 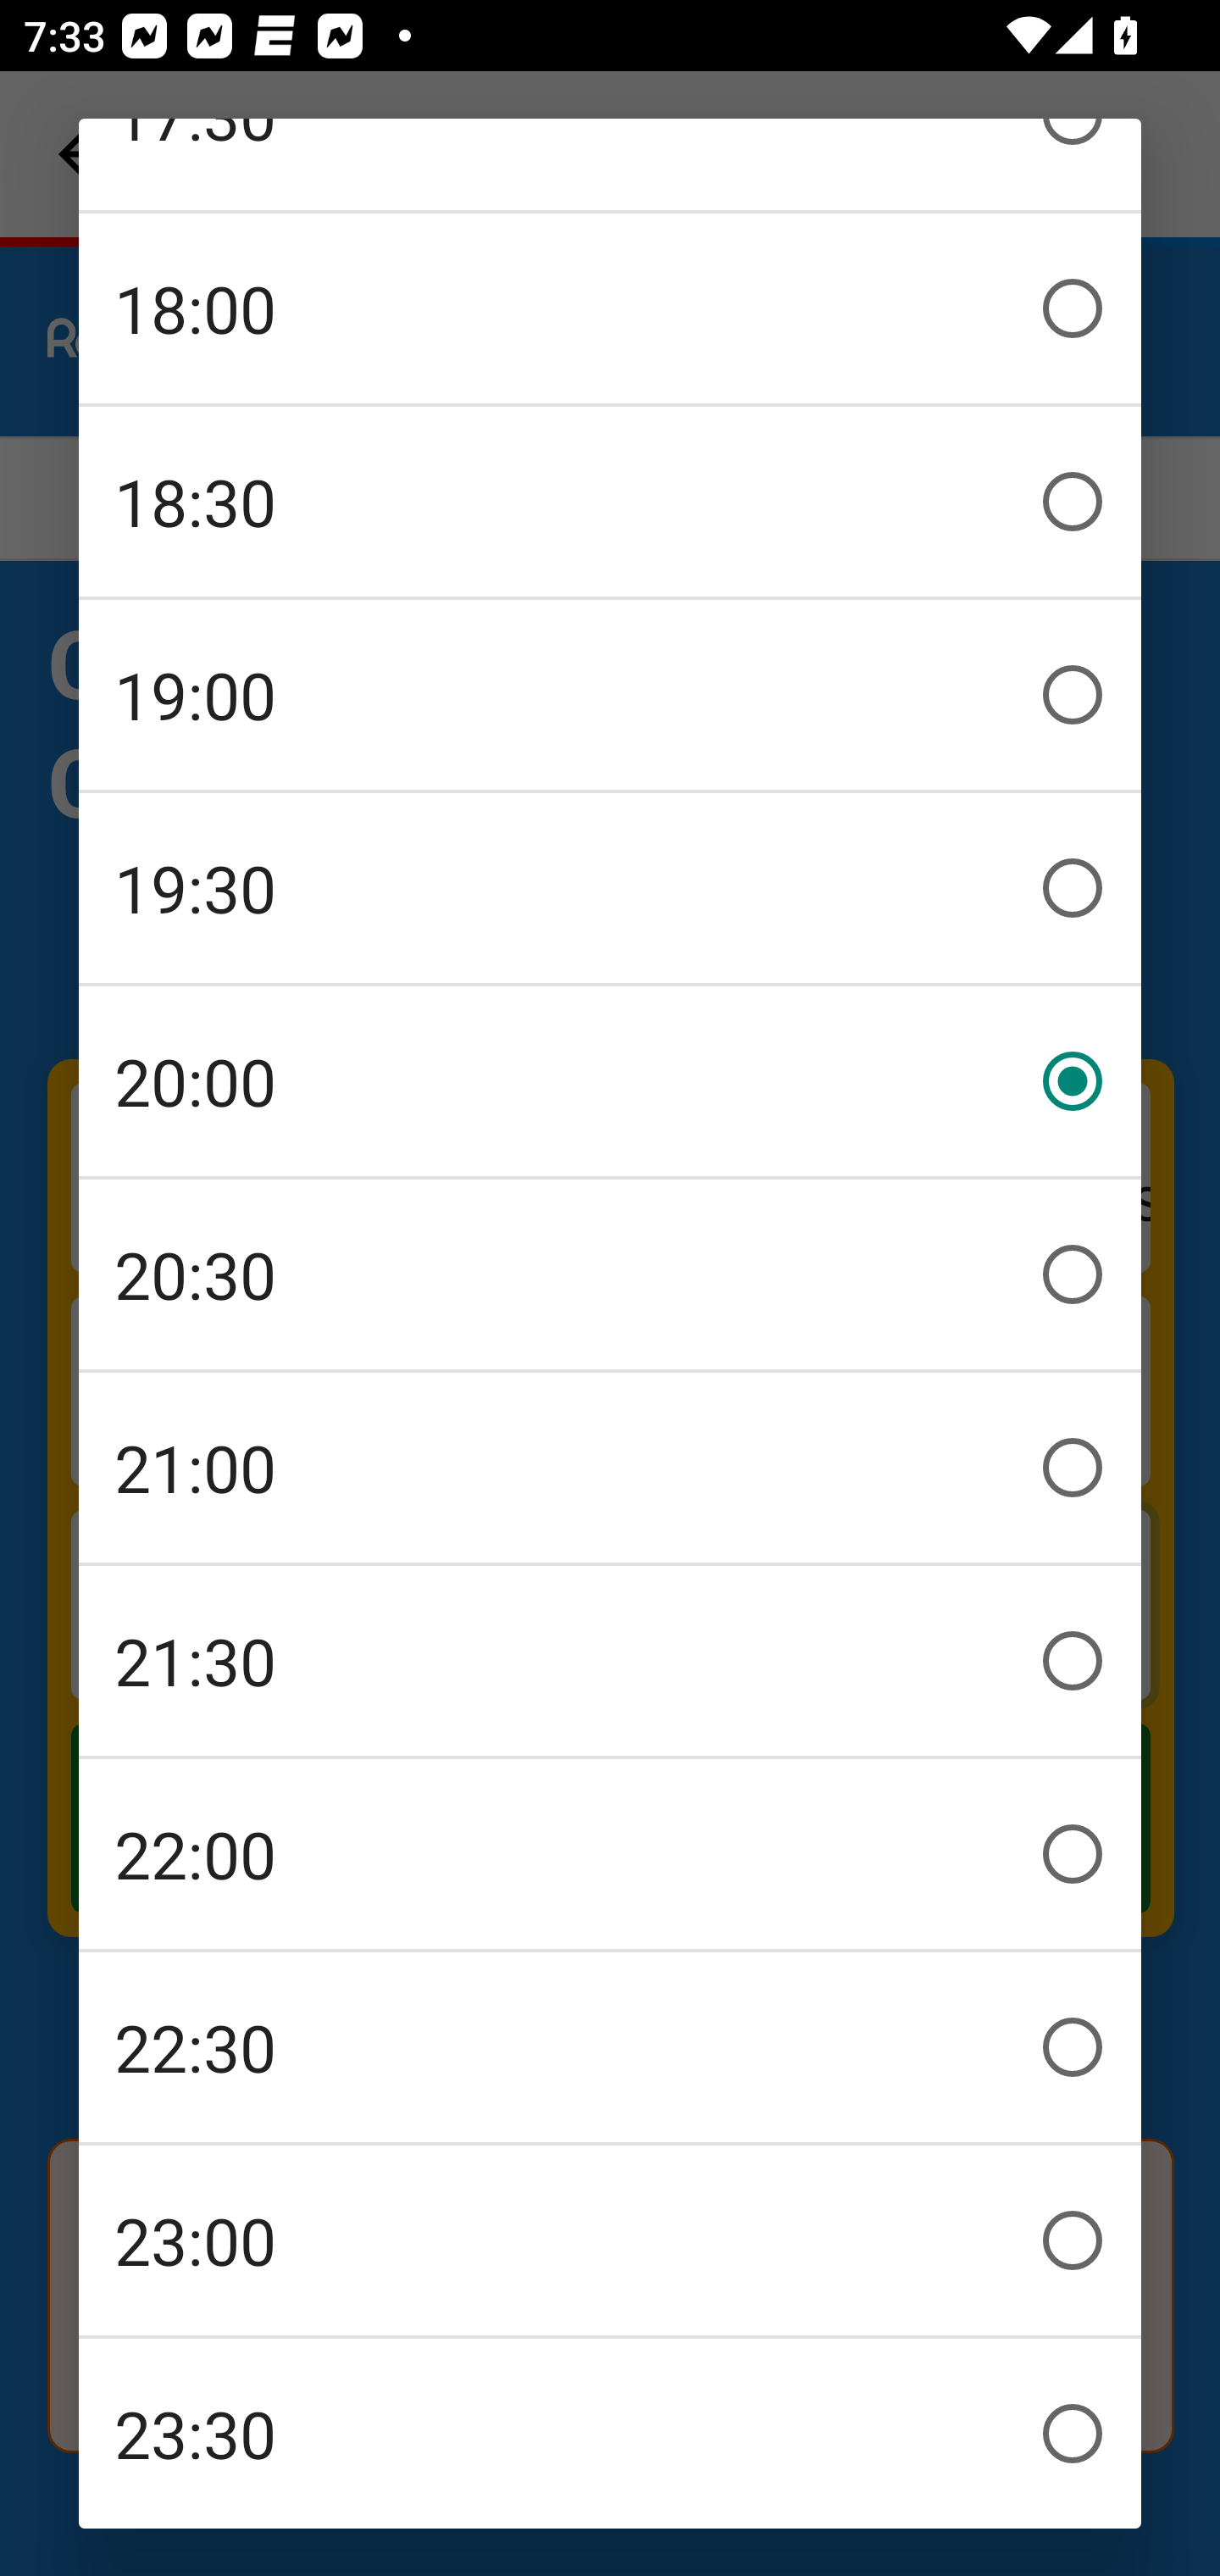 I want to click on 18:30, so click(x=610, y=502).